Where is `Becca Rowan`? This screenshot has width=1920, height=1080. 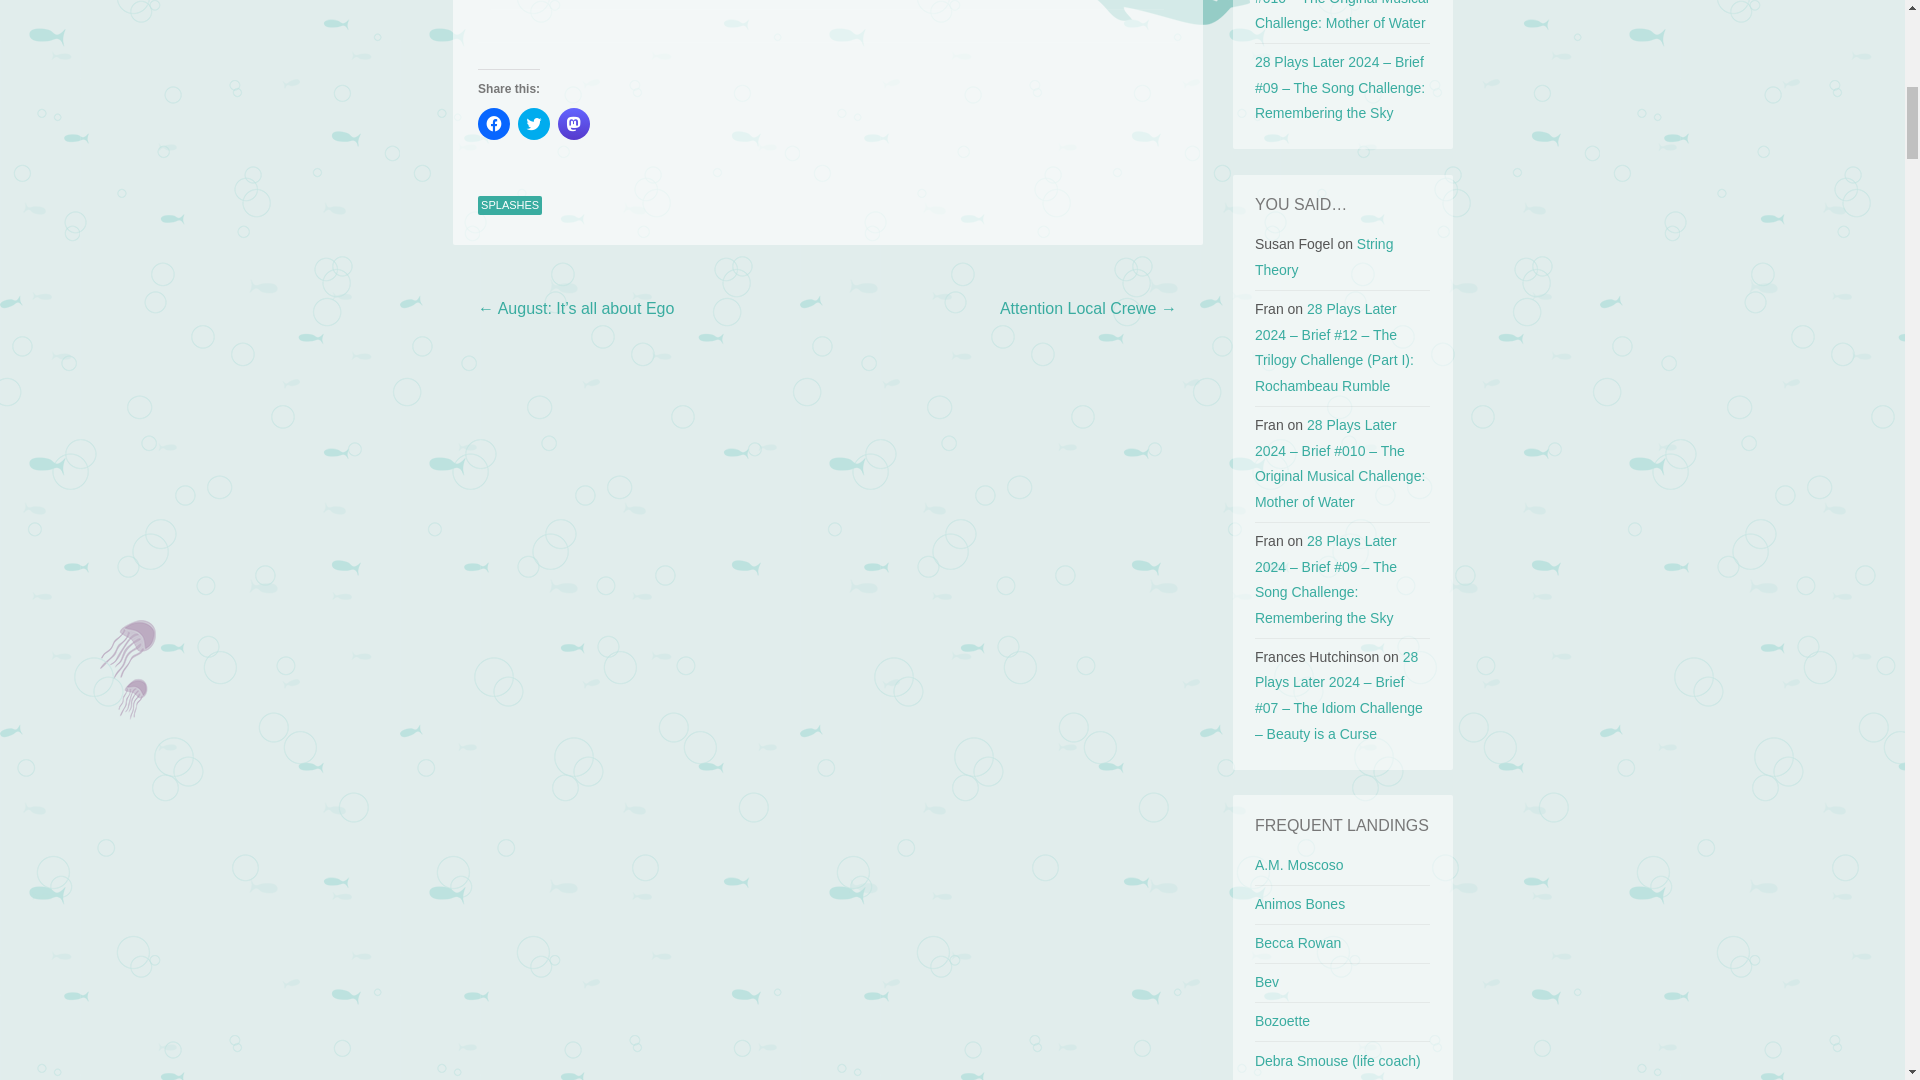 Becca Rowan is located at coordinates (1298, 943).